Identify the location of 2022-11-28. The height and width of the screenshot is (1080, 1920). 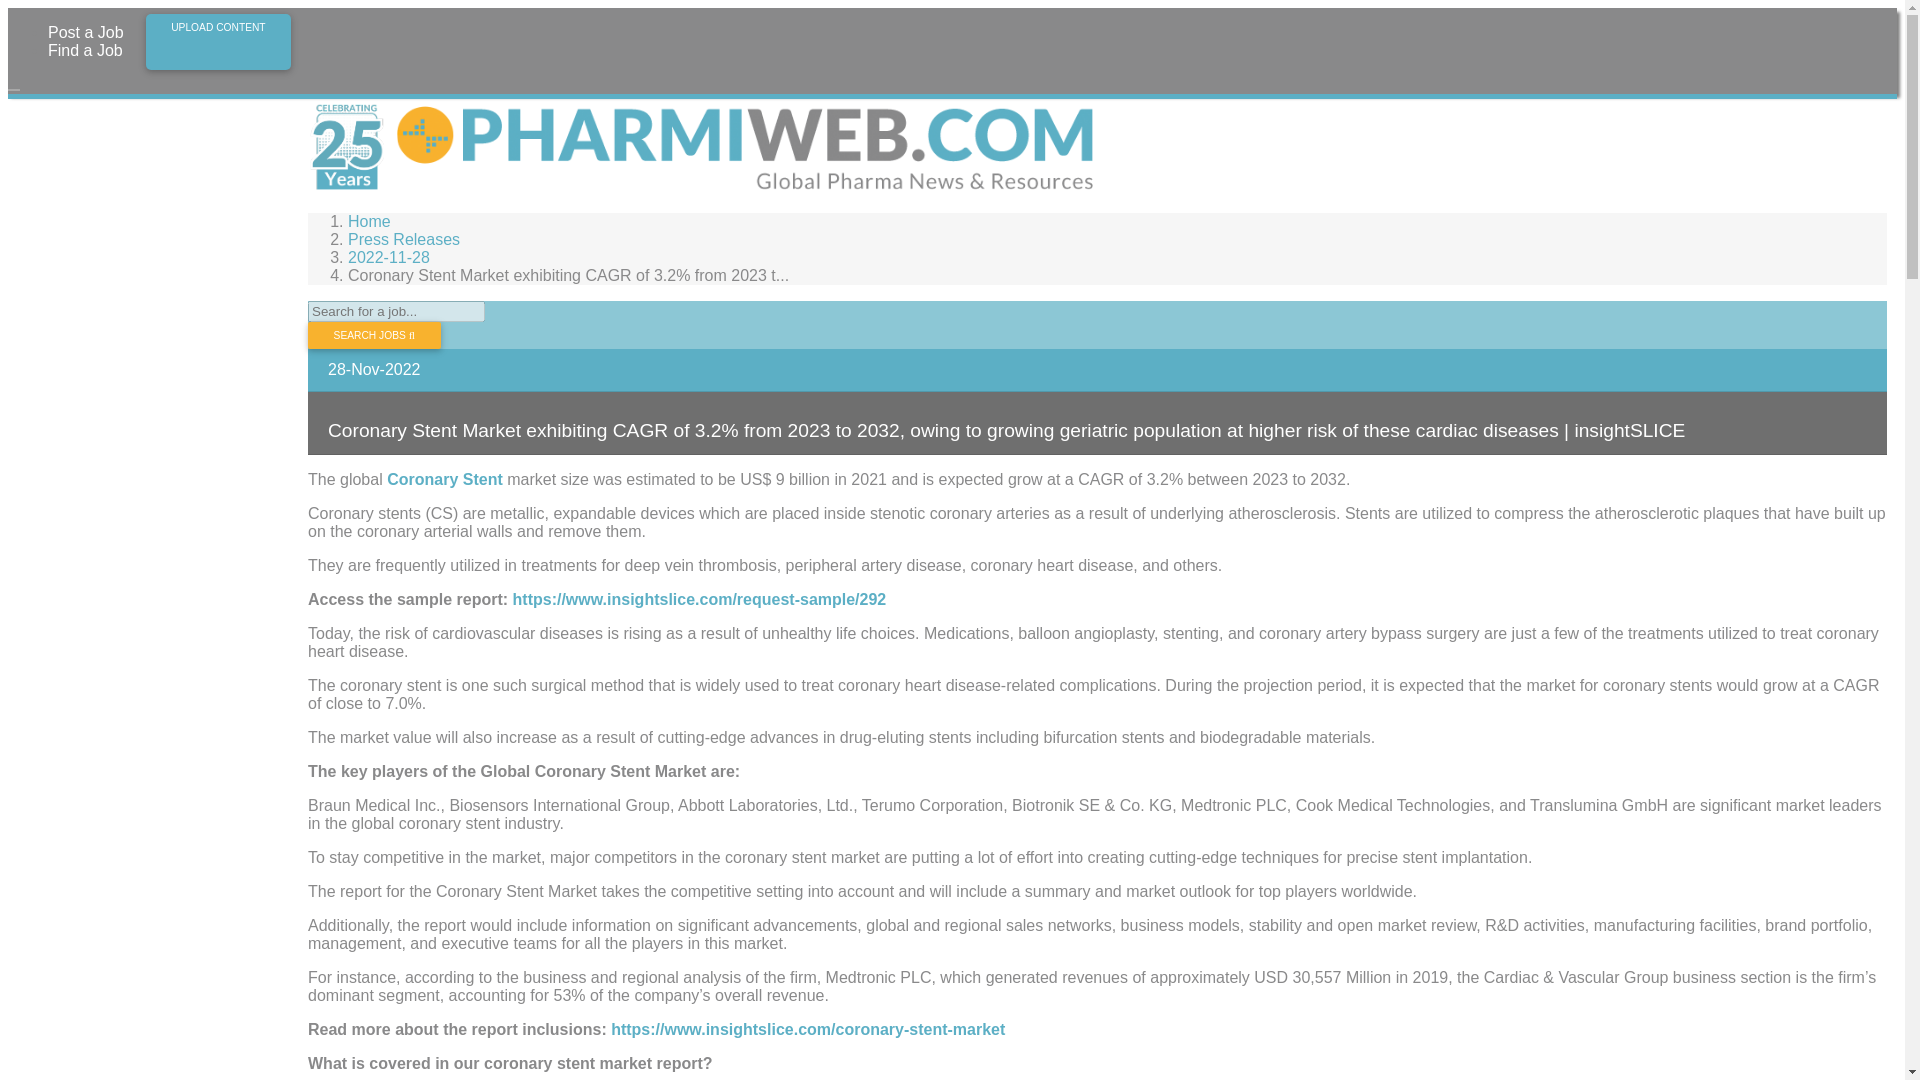
(388, 257).